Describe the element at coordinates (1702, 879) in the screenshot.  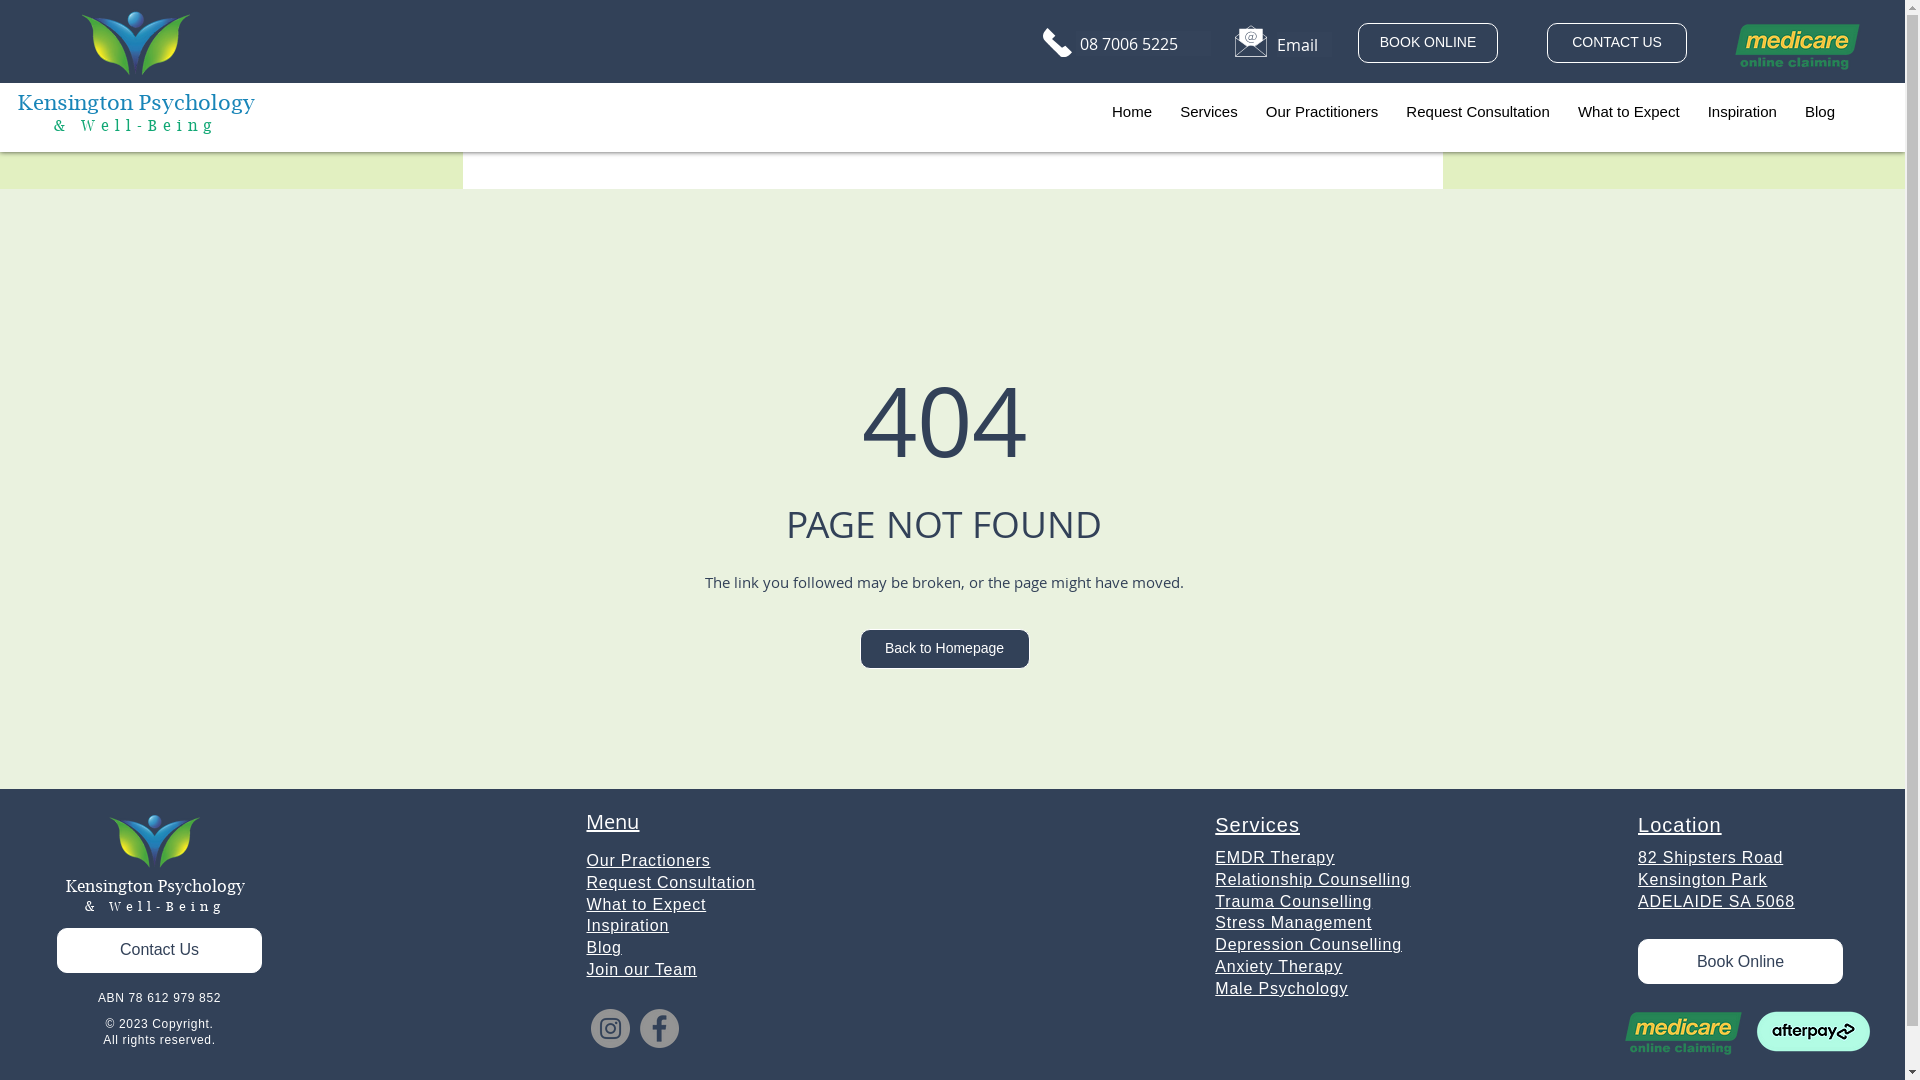
I see `Kensington Park` at that location.